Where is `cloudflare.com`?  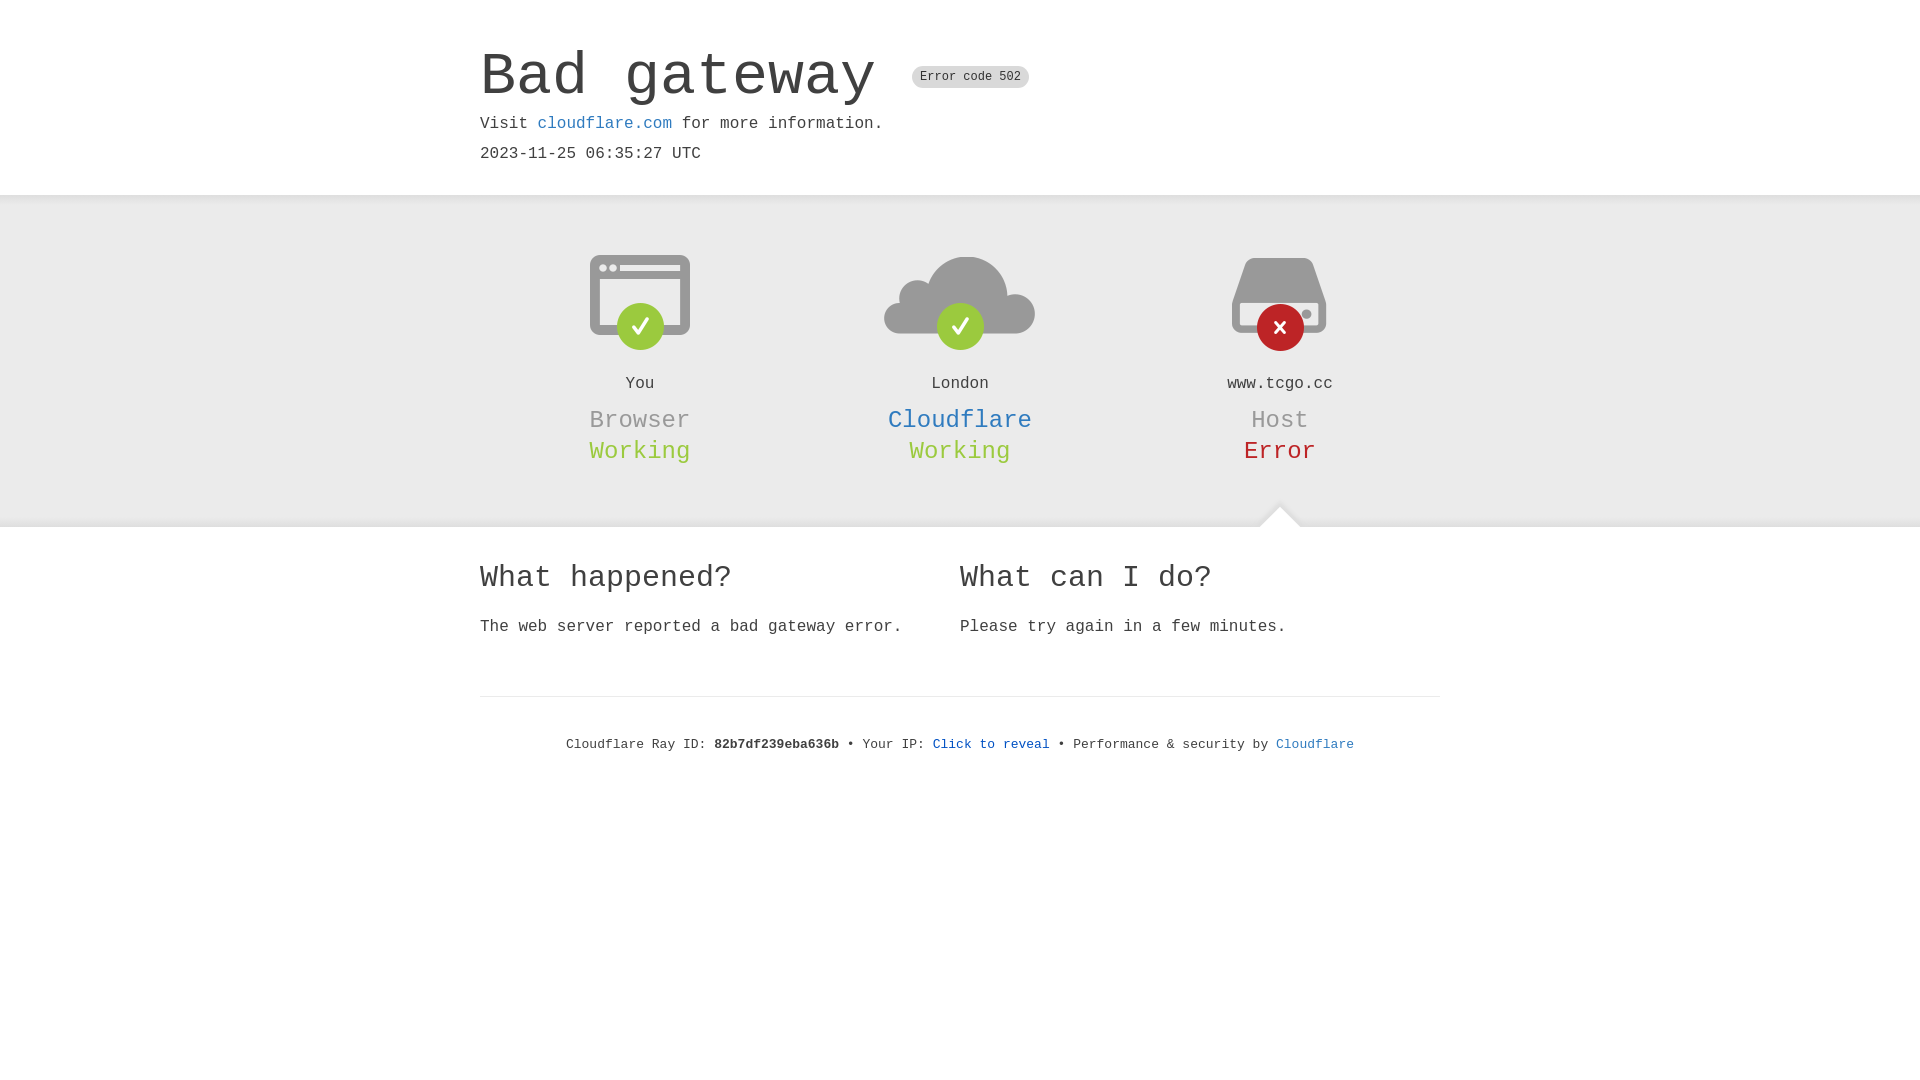 cloudflare.com is located at coordinates (605, 124).